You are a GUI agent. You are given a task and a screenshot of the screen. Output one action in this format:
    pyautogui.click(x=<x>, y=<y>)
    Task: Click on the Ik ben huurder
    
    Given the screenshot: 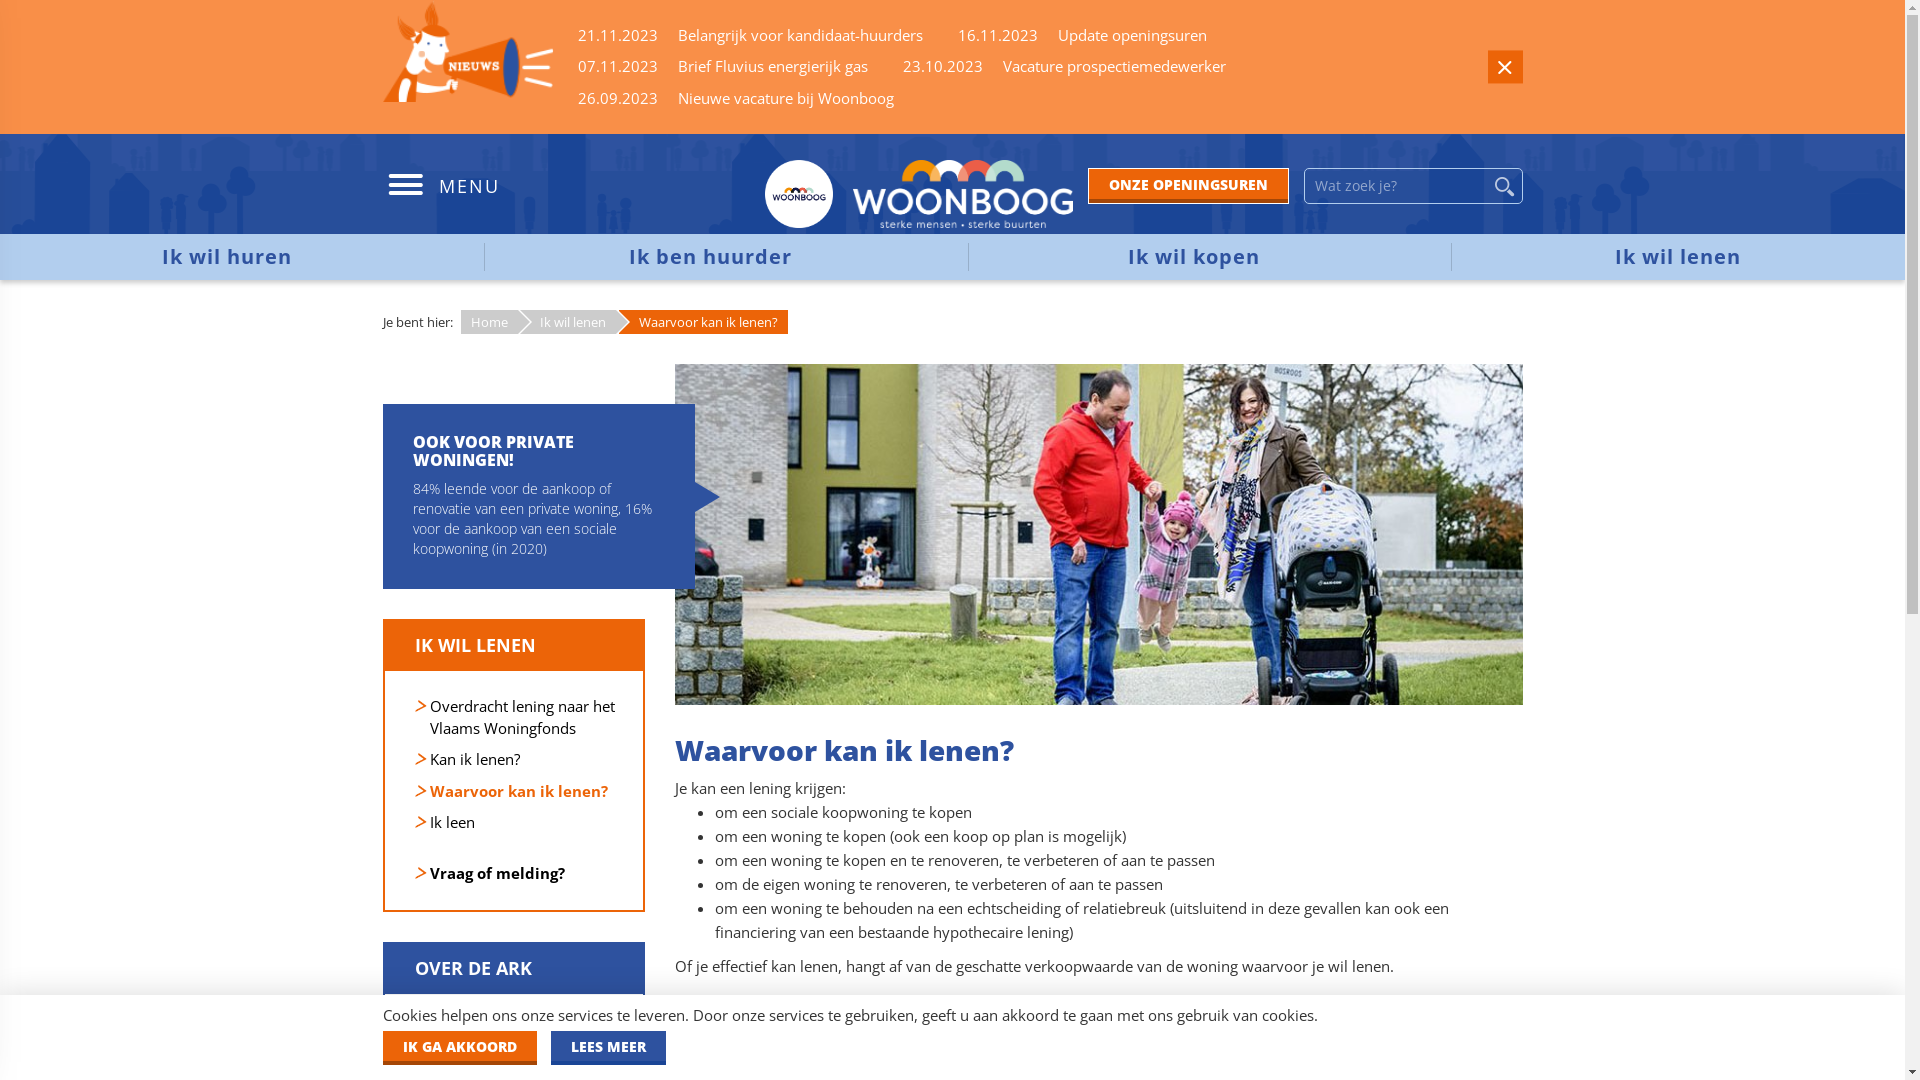 What is the action you would take?
    pyautogui.click(x=711, y=257)
    